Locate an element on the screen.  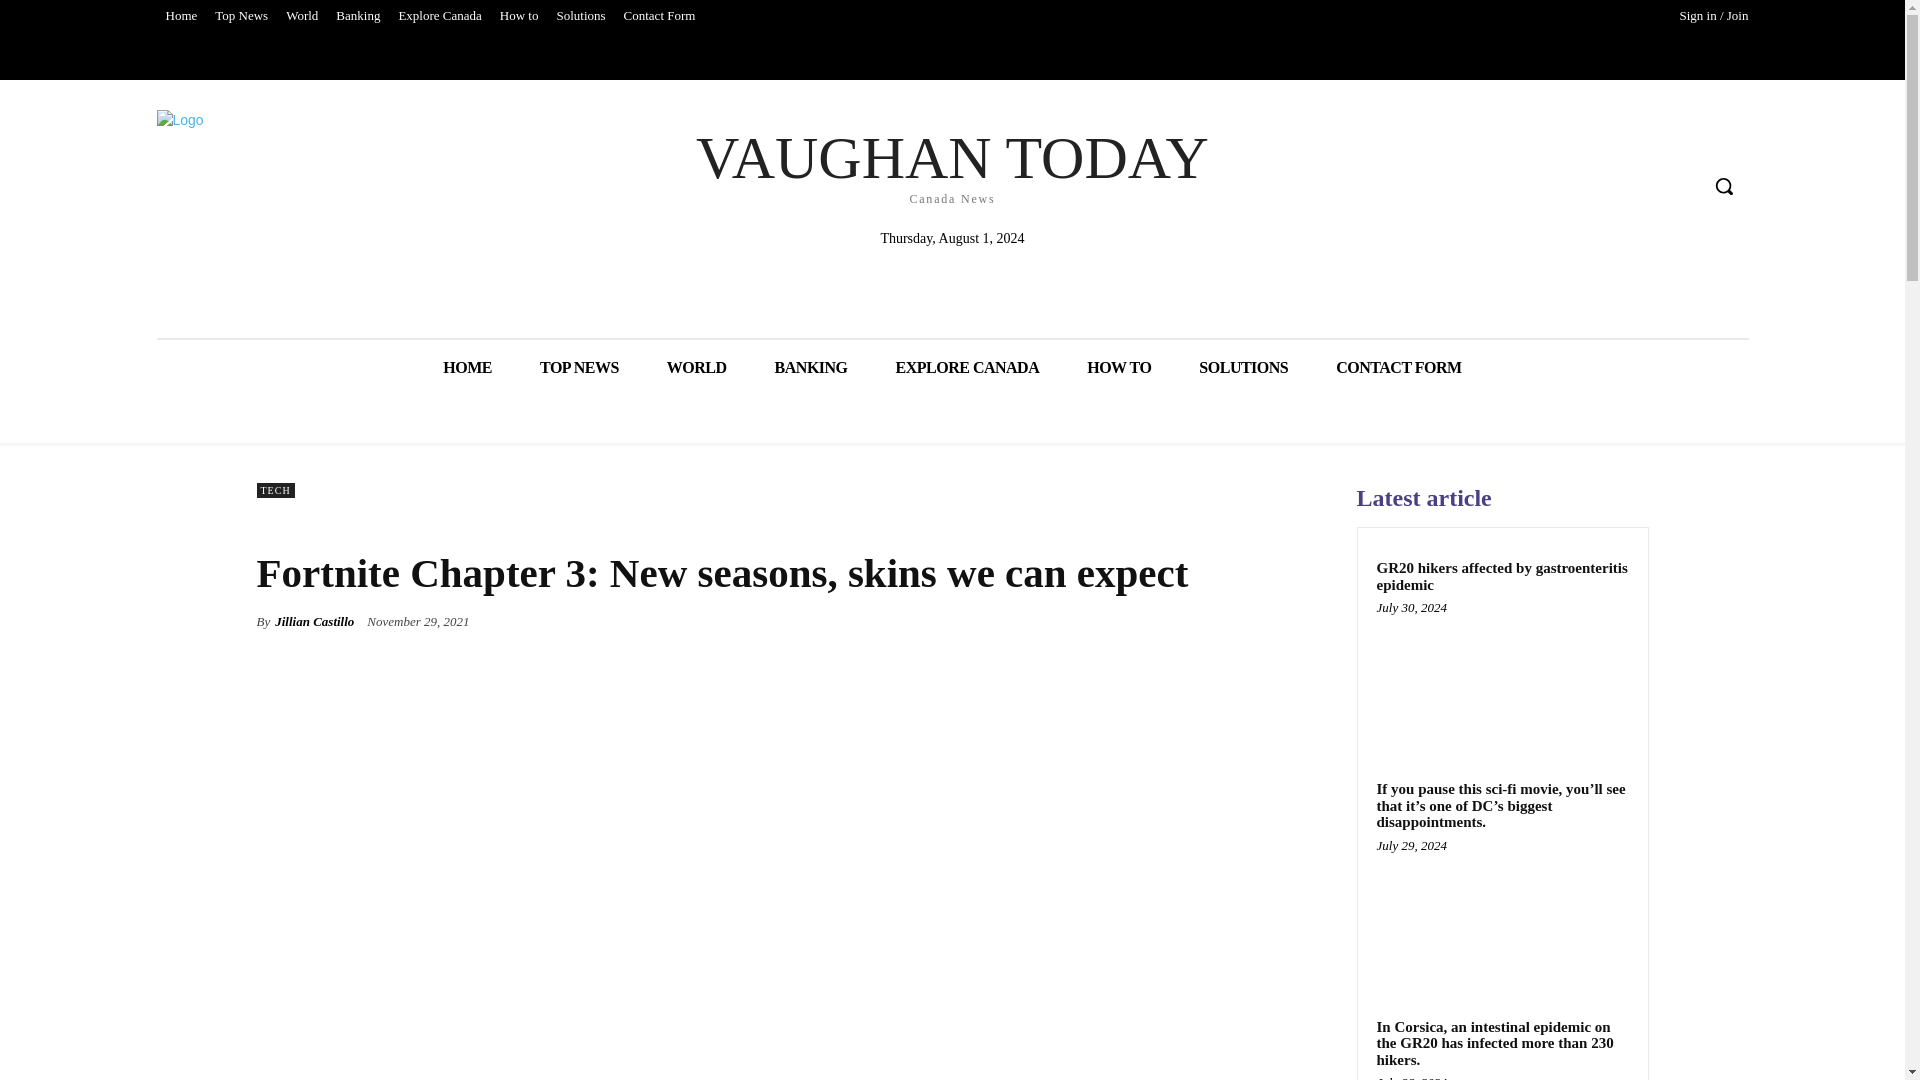
Banking is located at coordinates (180, 16).